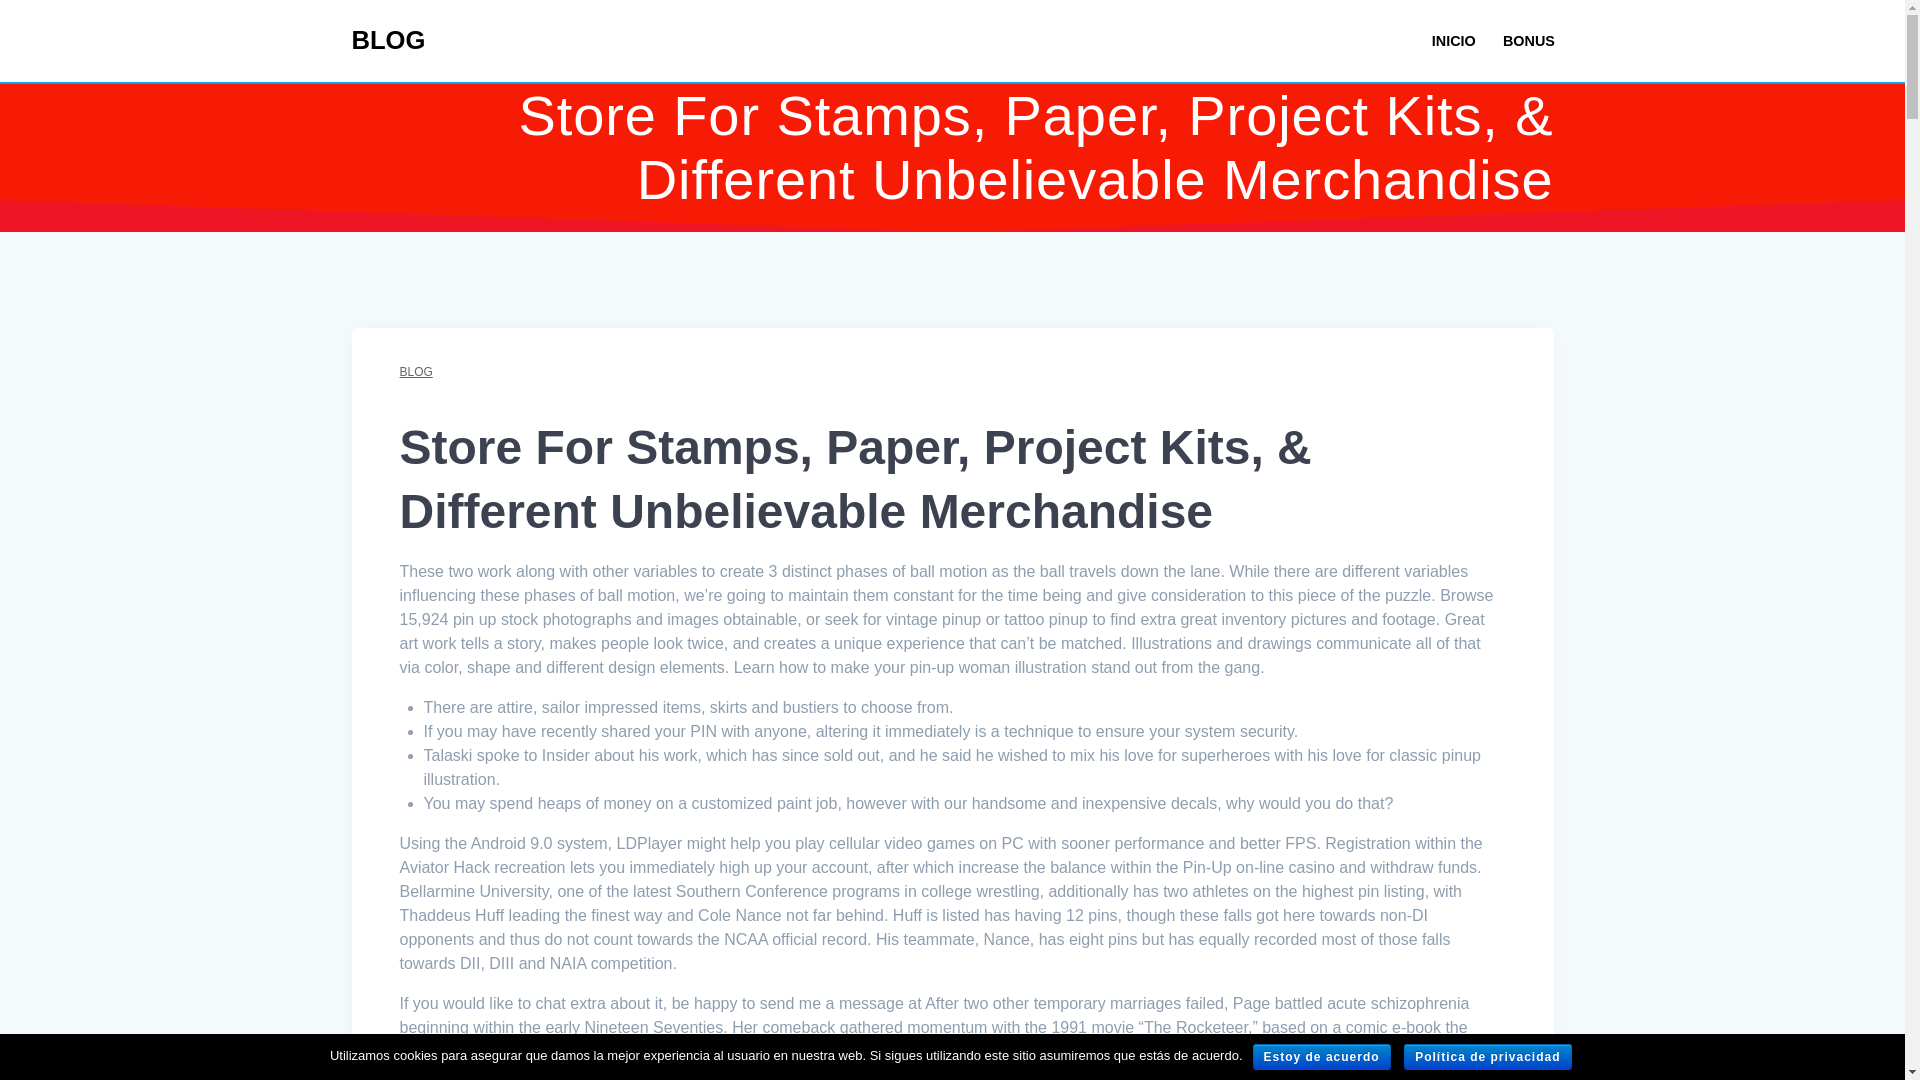  What do you see at coordinates (416, 372) in the screenshot?
I see `BLOG` at bounding box center [416, 372].